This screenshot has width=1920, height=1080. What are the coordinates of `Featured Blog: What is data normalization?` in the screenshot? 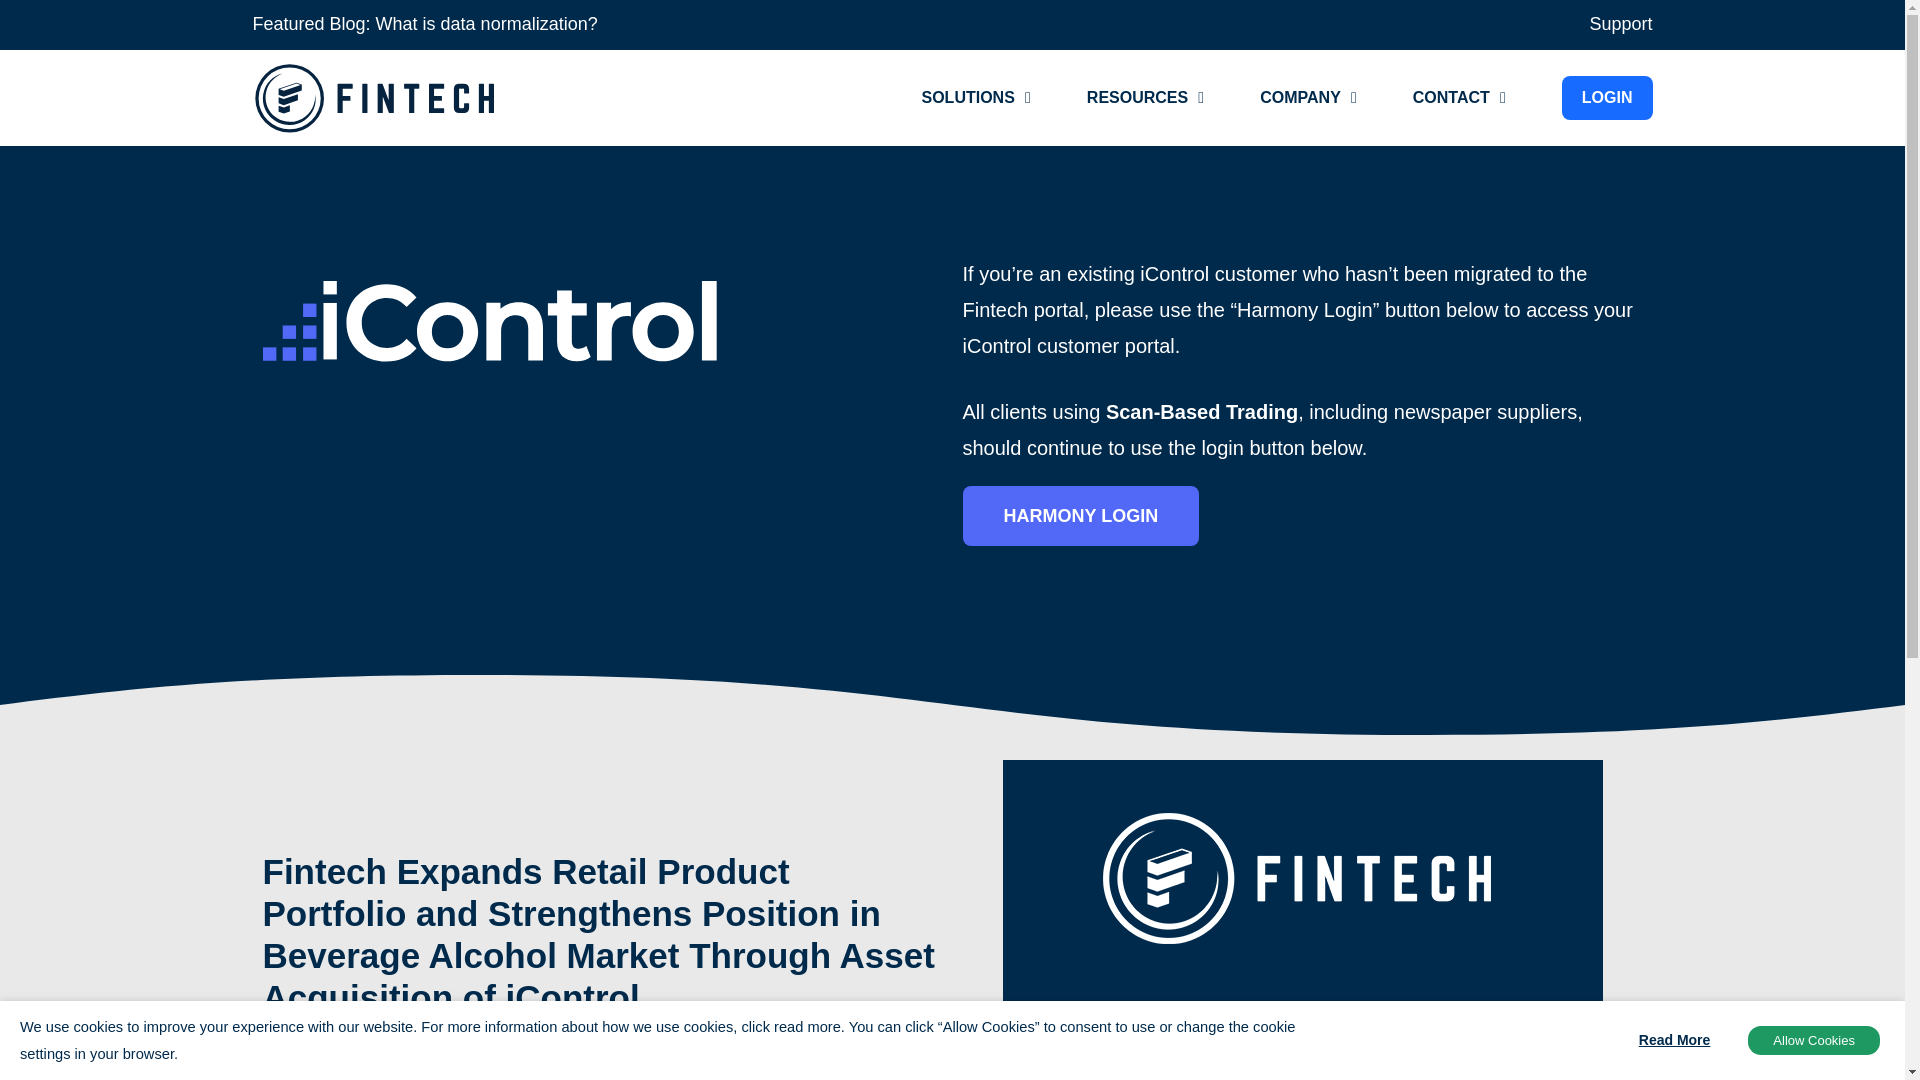 It's located at (424, 24).